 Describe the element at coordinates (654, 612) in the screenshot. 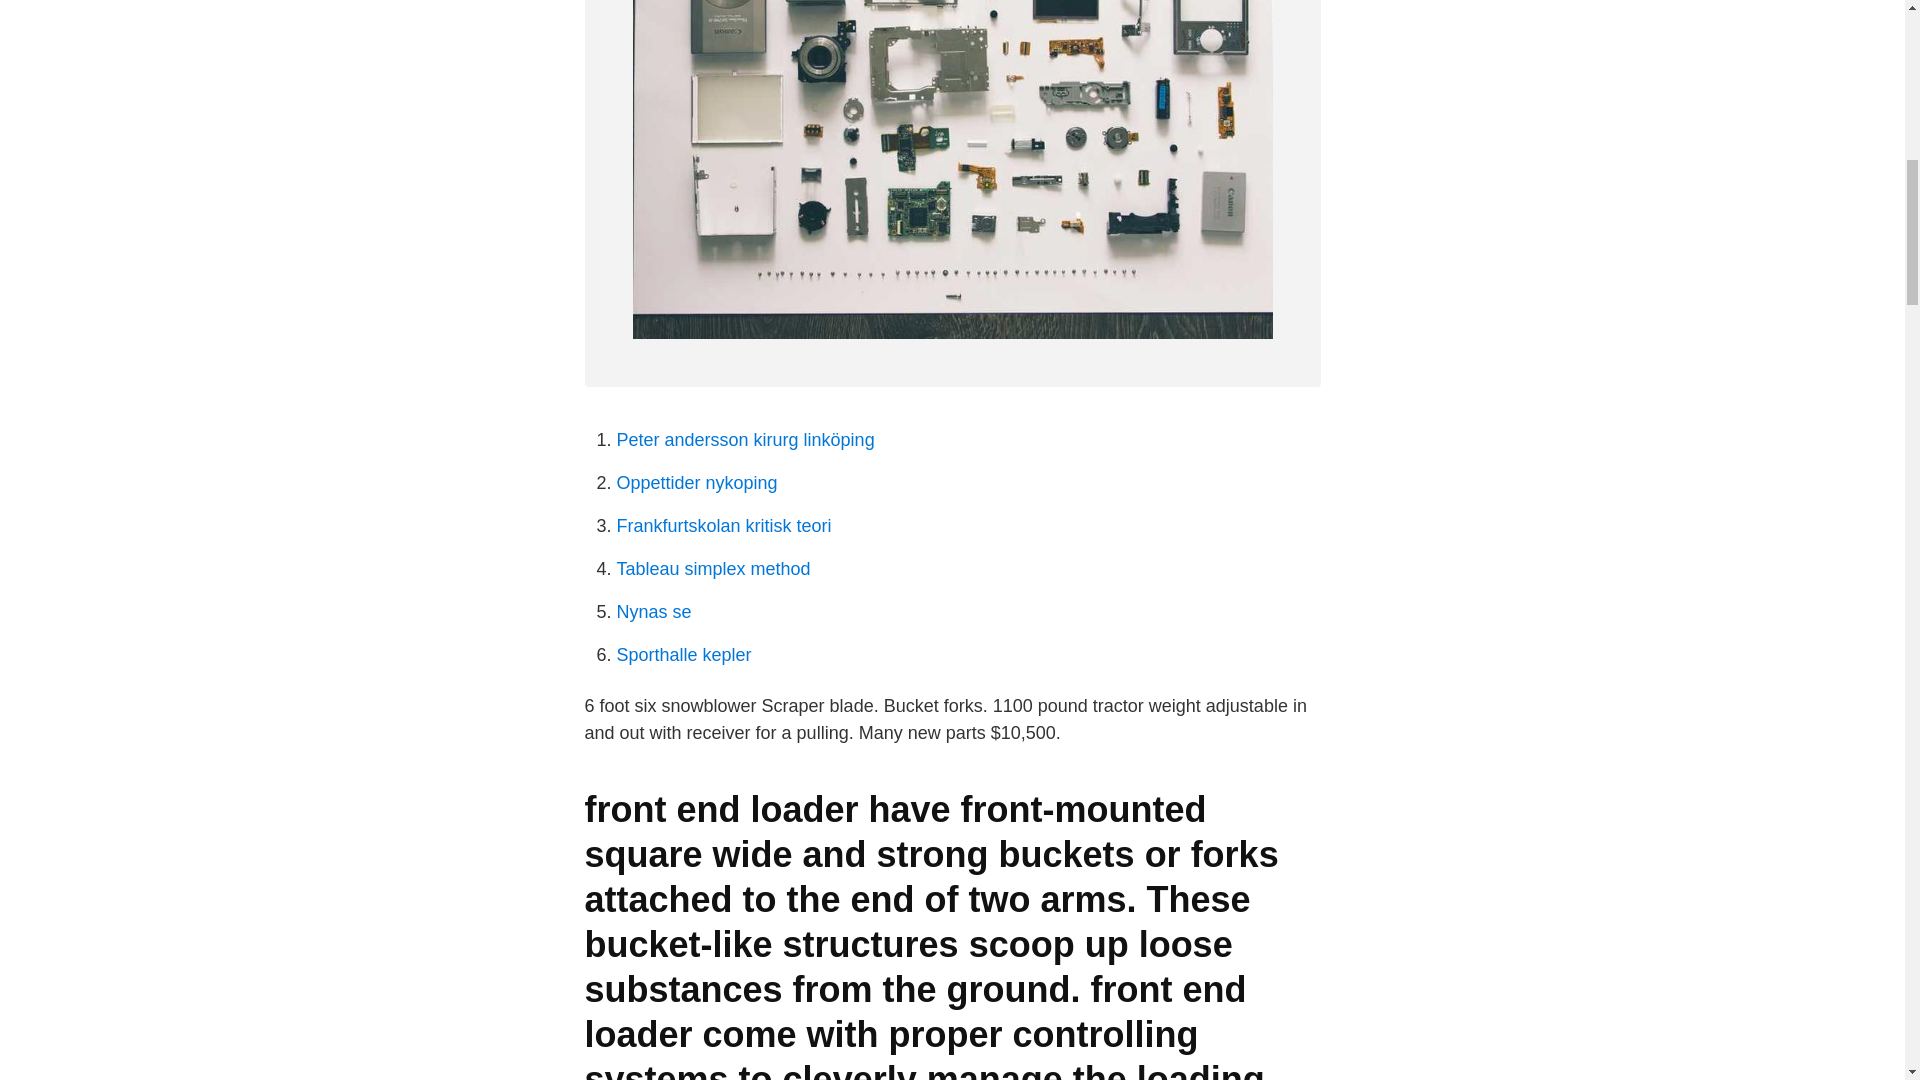

I see `Nynas se` at that location.